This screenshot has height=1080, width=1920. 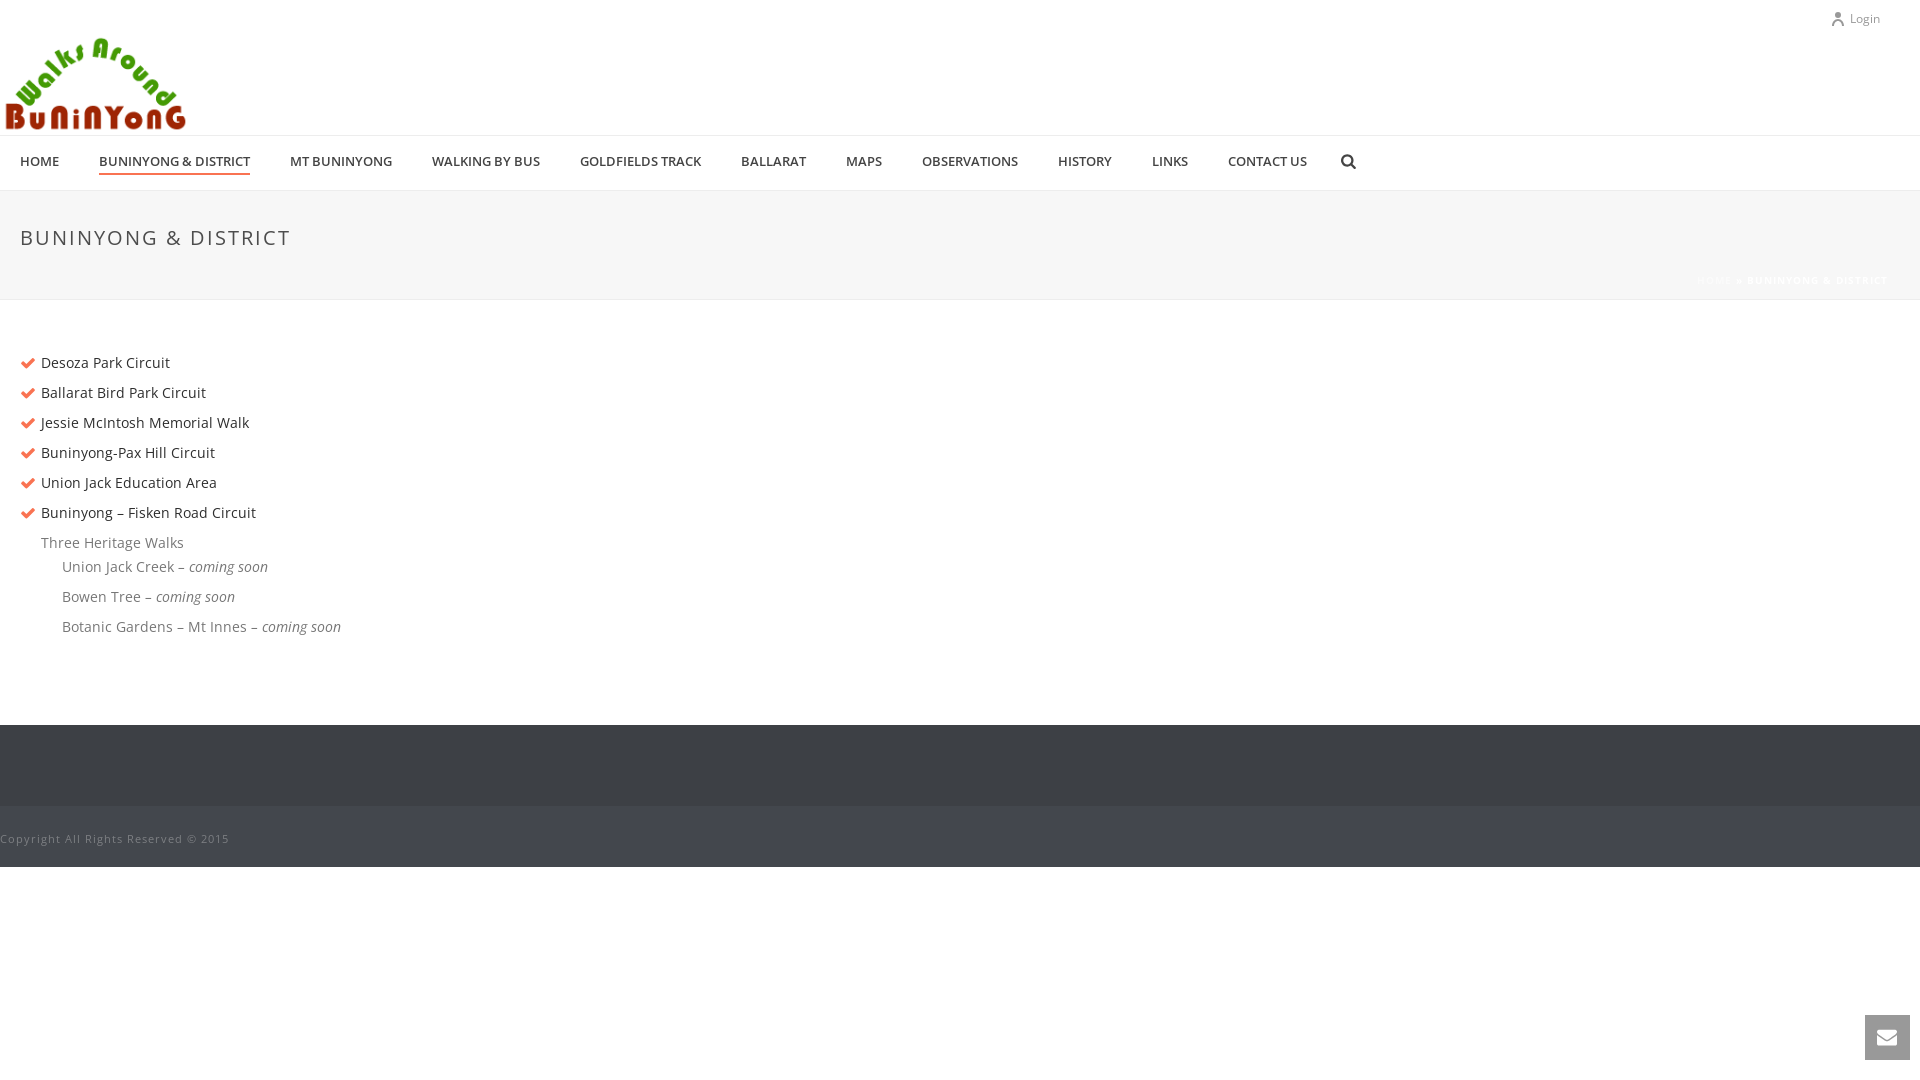 I want to click on Login, so click(x=1855, y=18).